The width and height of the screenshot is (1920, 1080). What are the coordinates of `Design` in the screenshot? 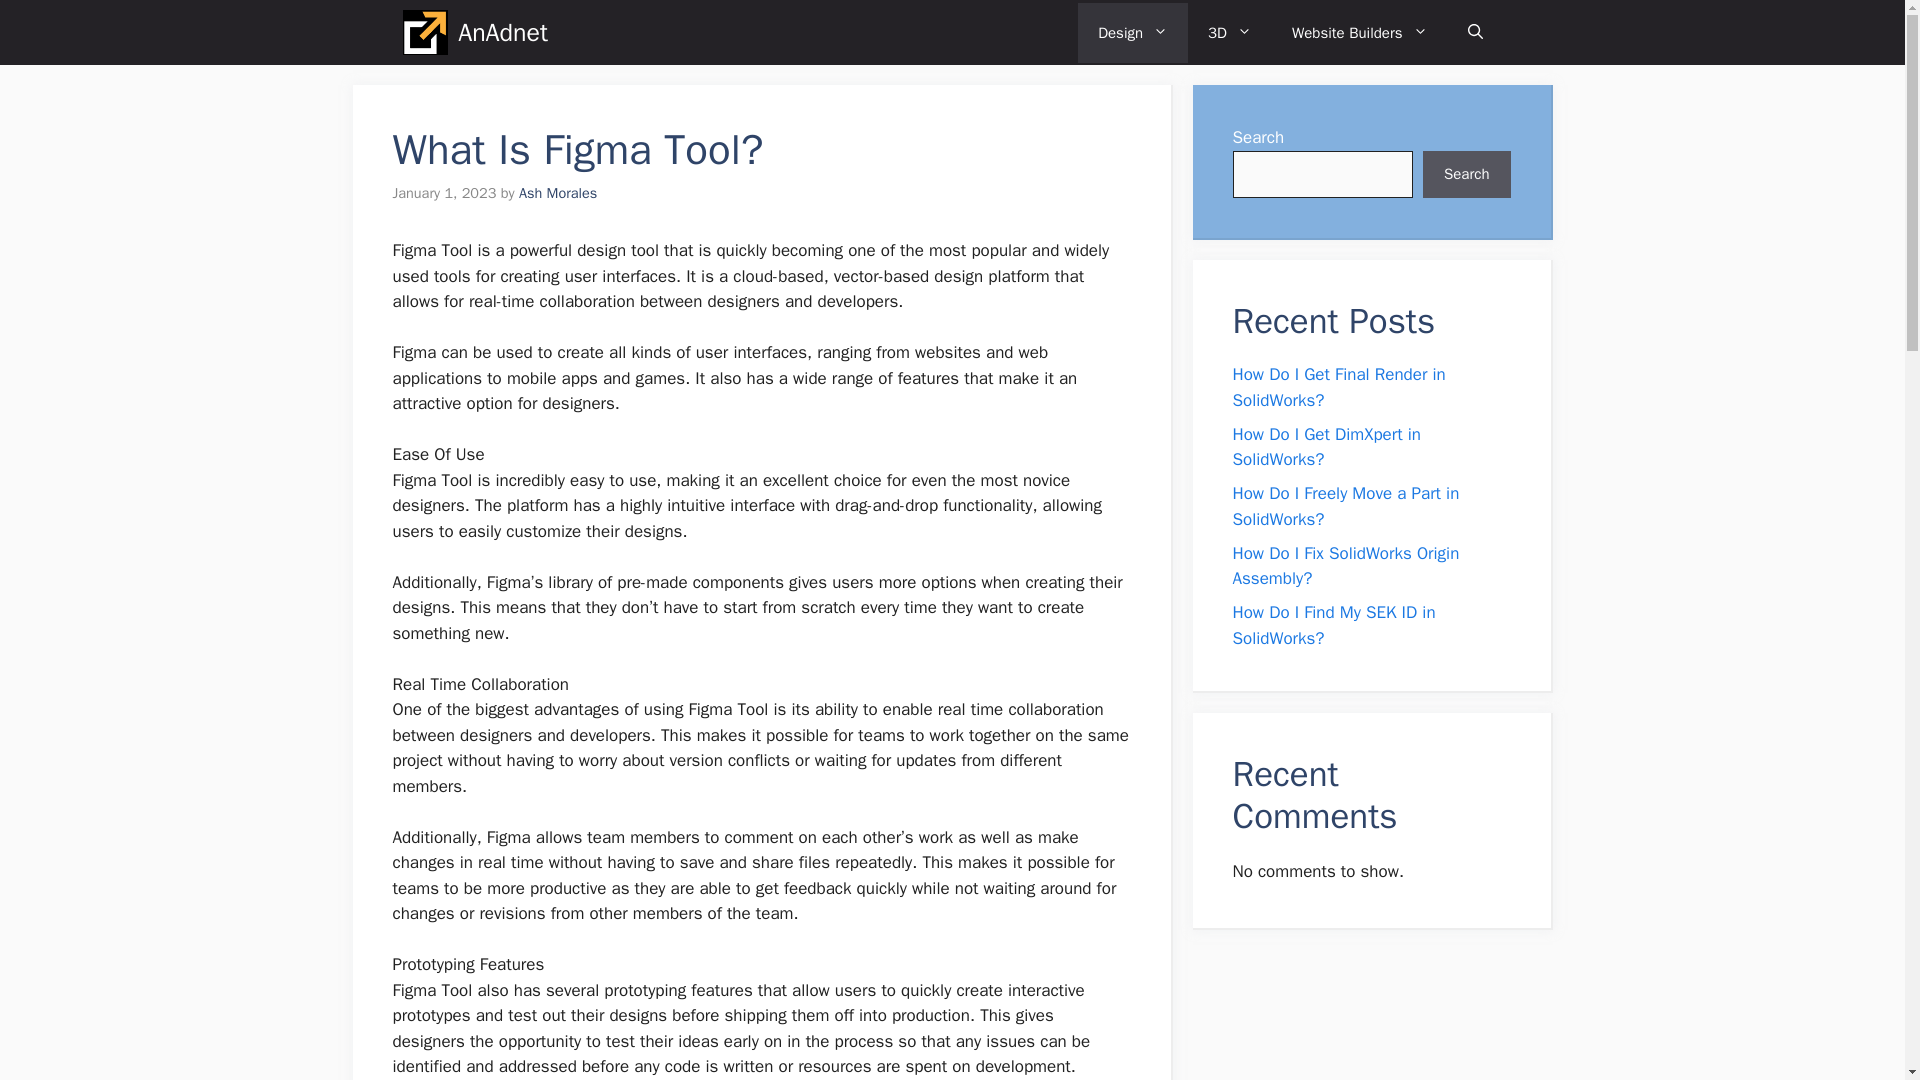 It's located at (1132, 32).